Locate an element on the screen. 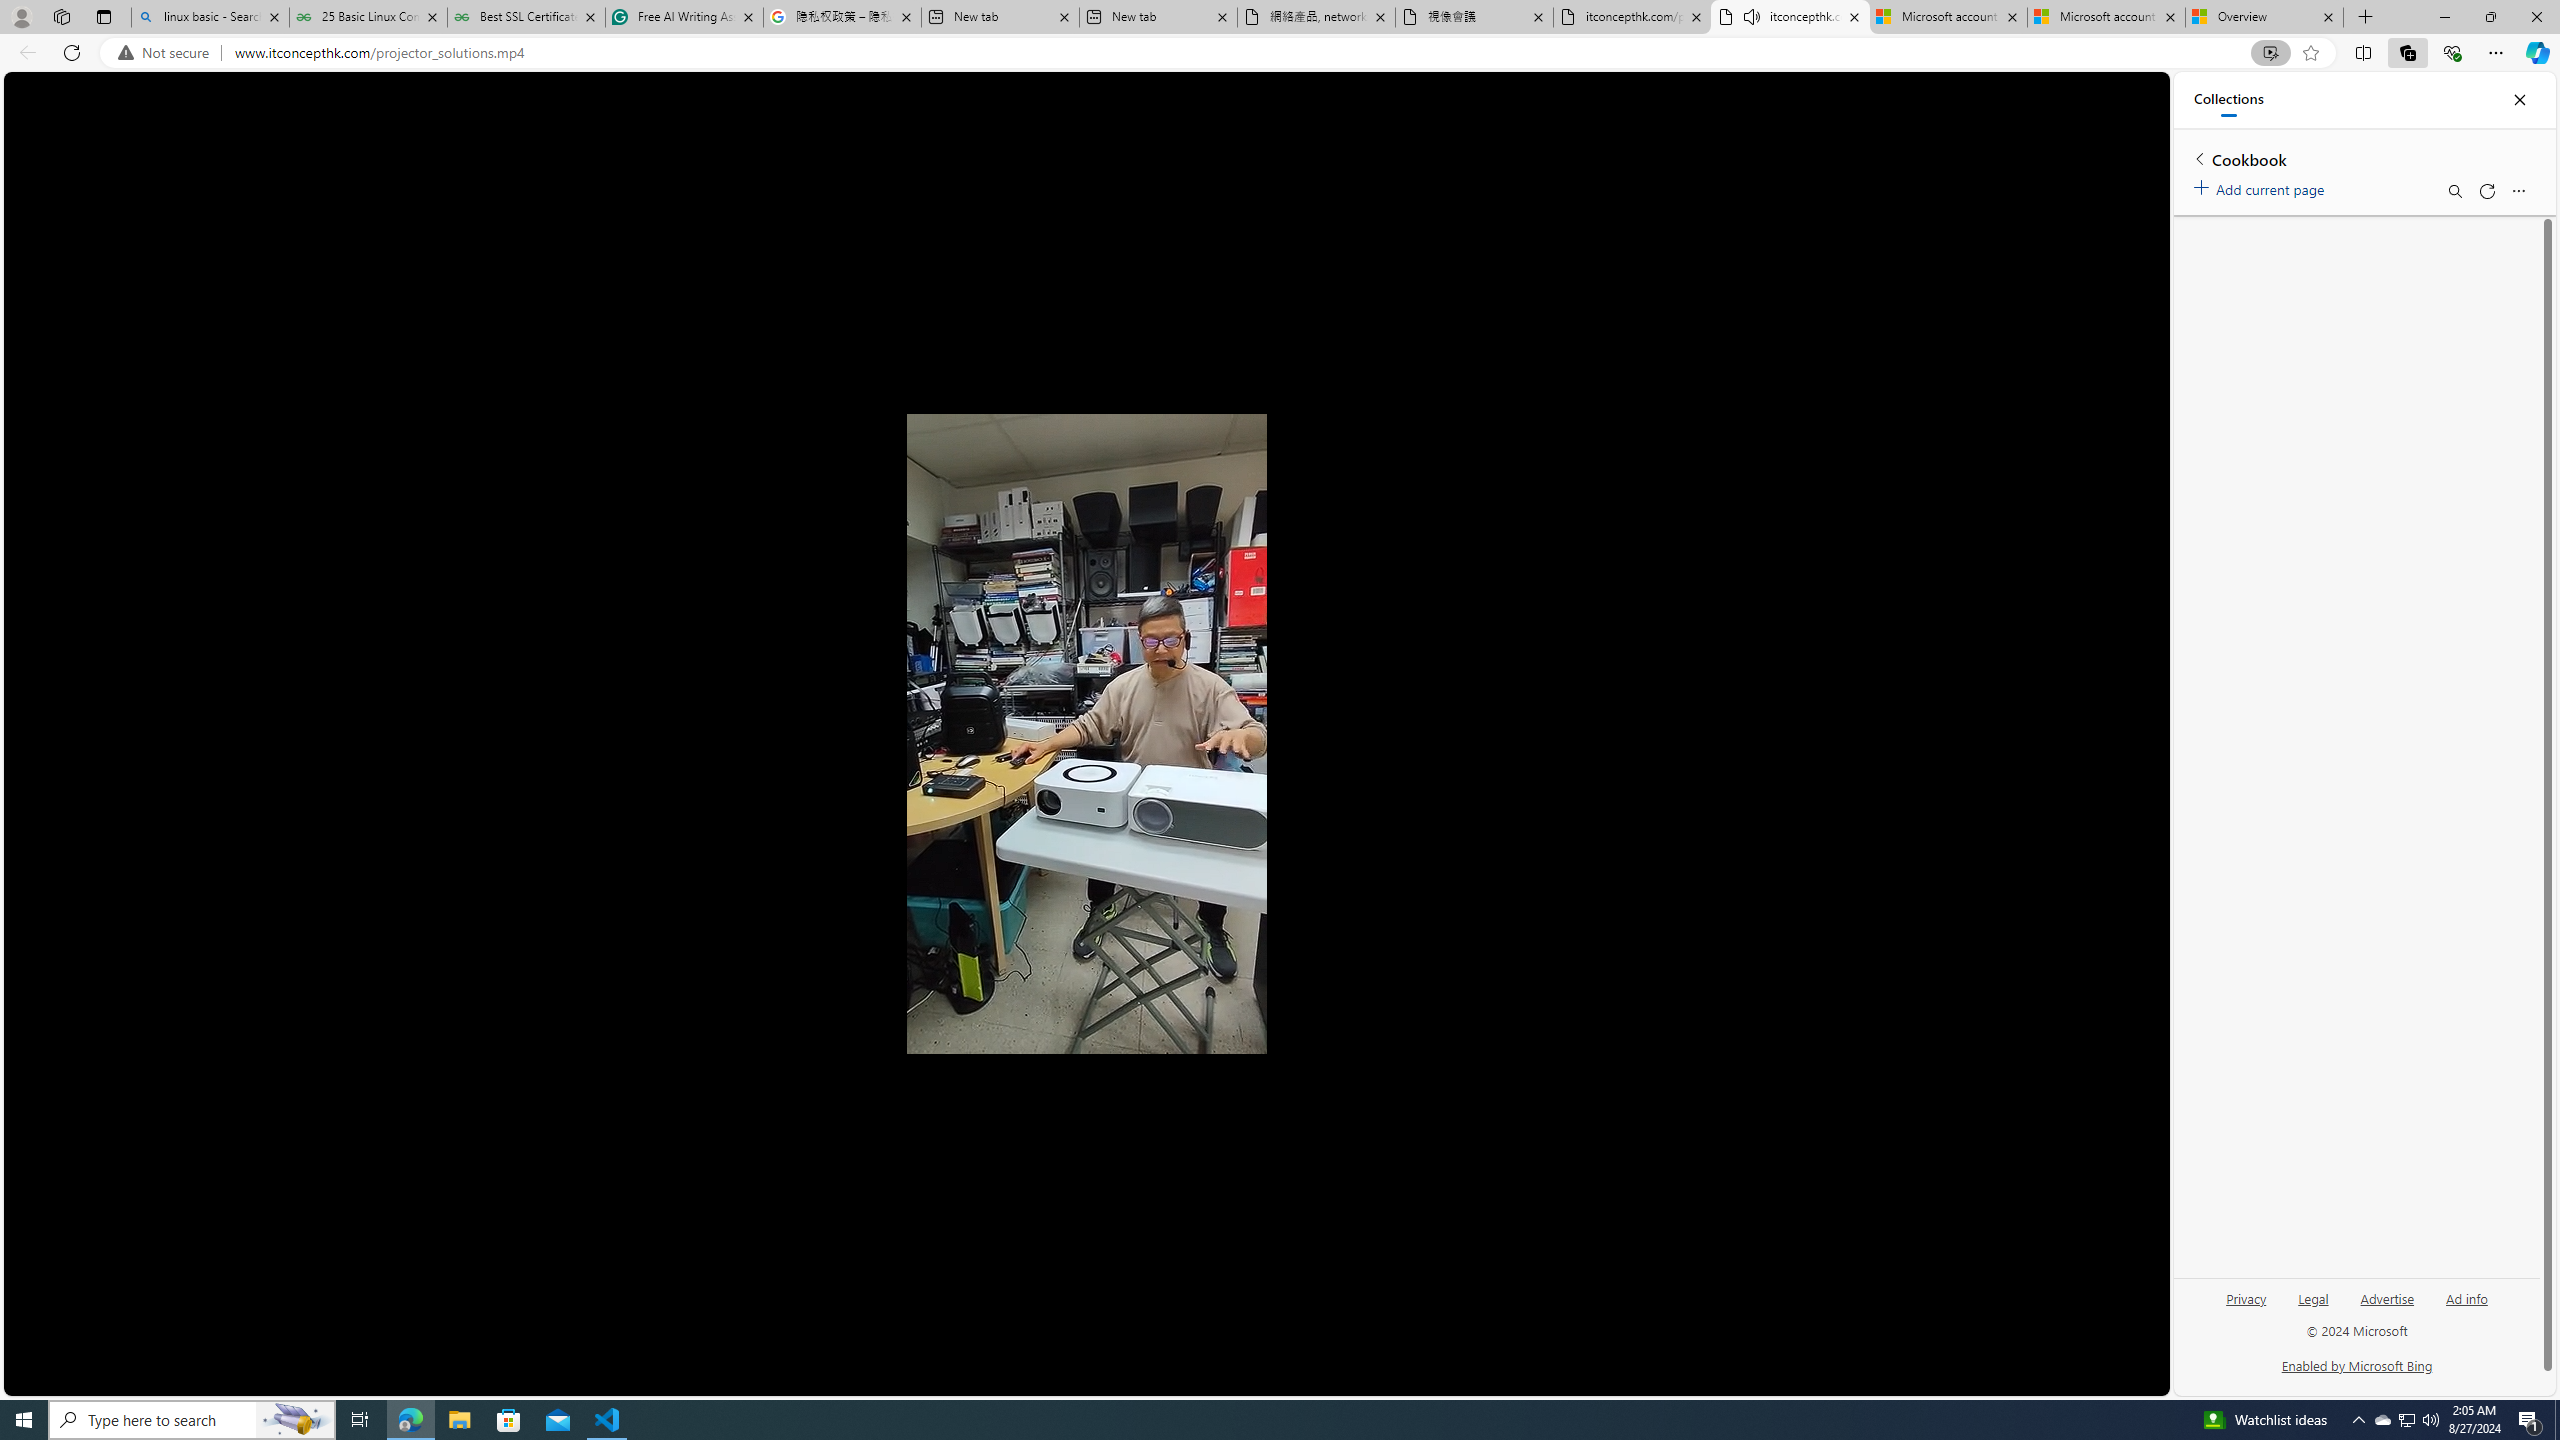  More options menu is located at coordinates (2518, 191).